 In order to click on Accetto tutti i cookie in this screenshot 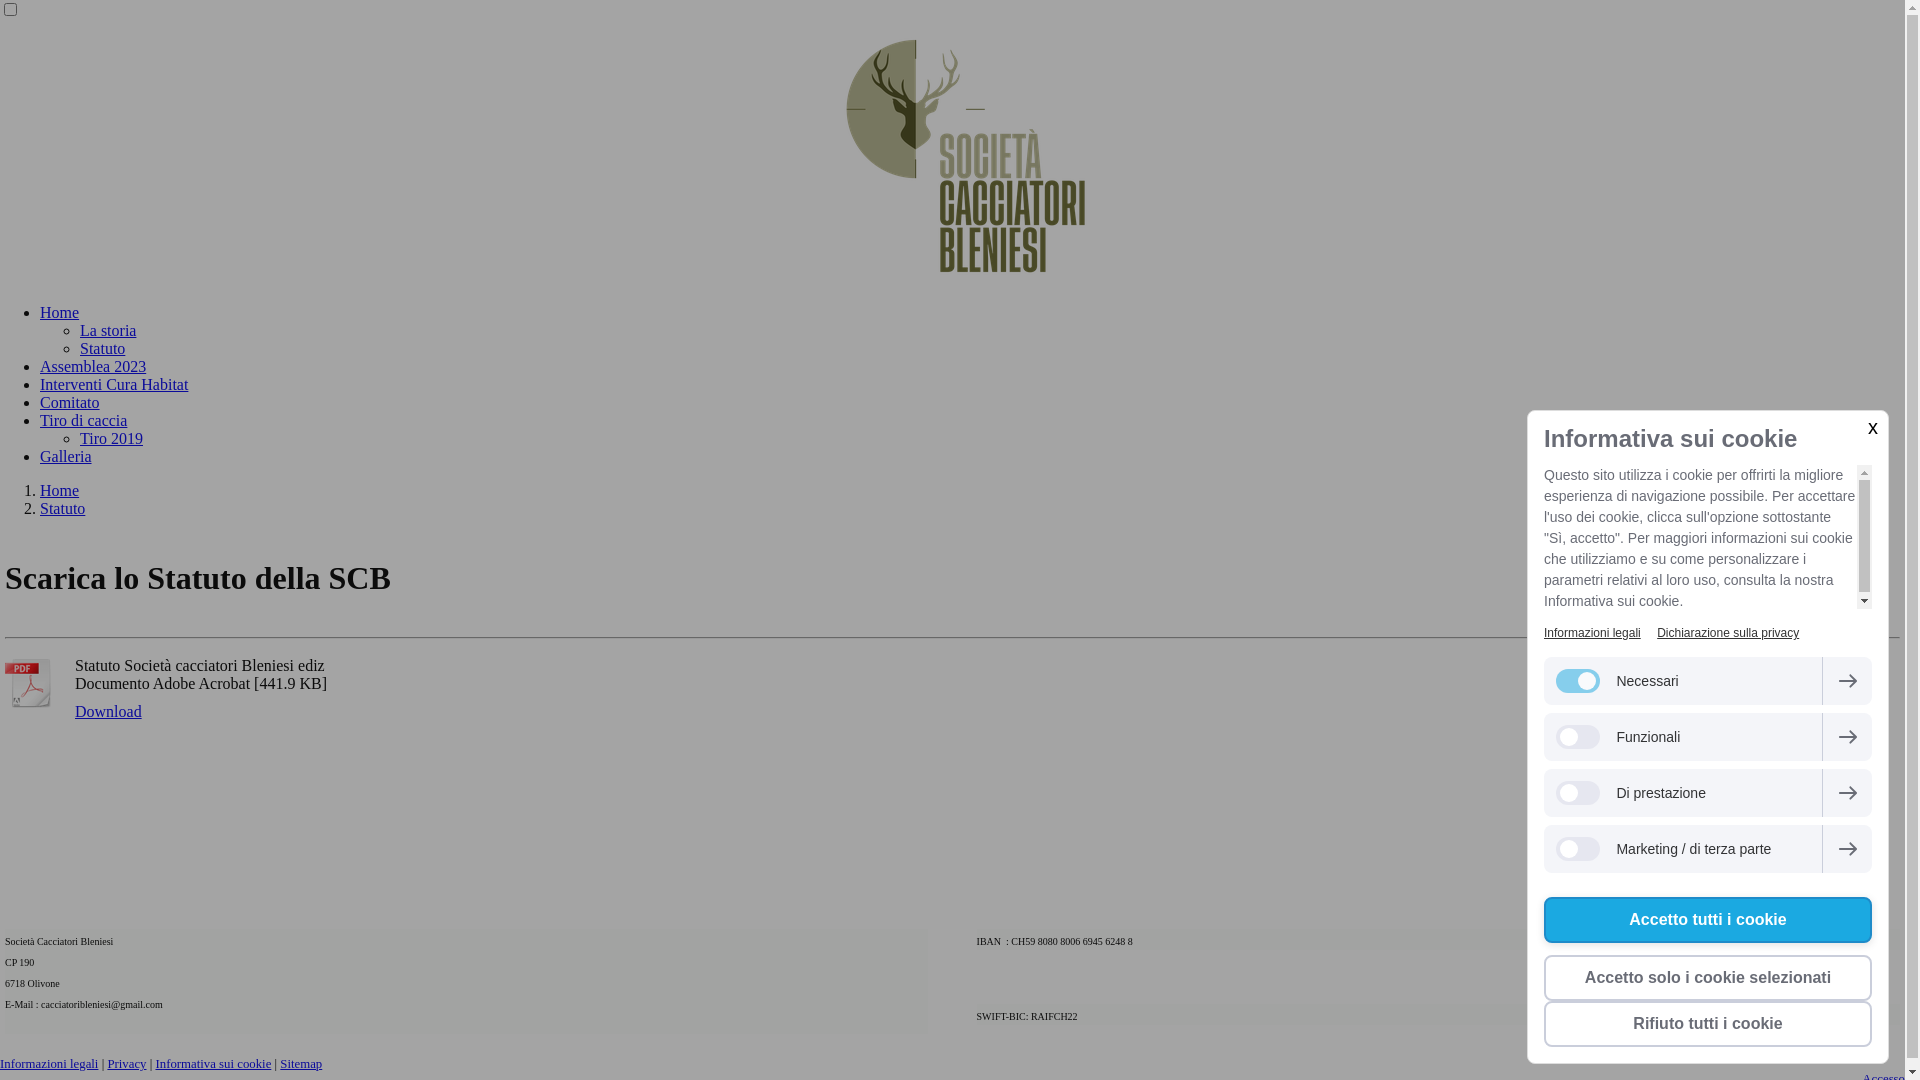, I will do `click(1708, 920)`.